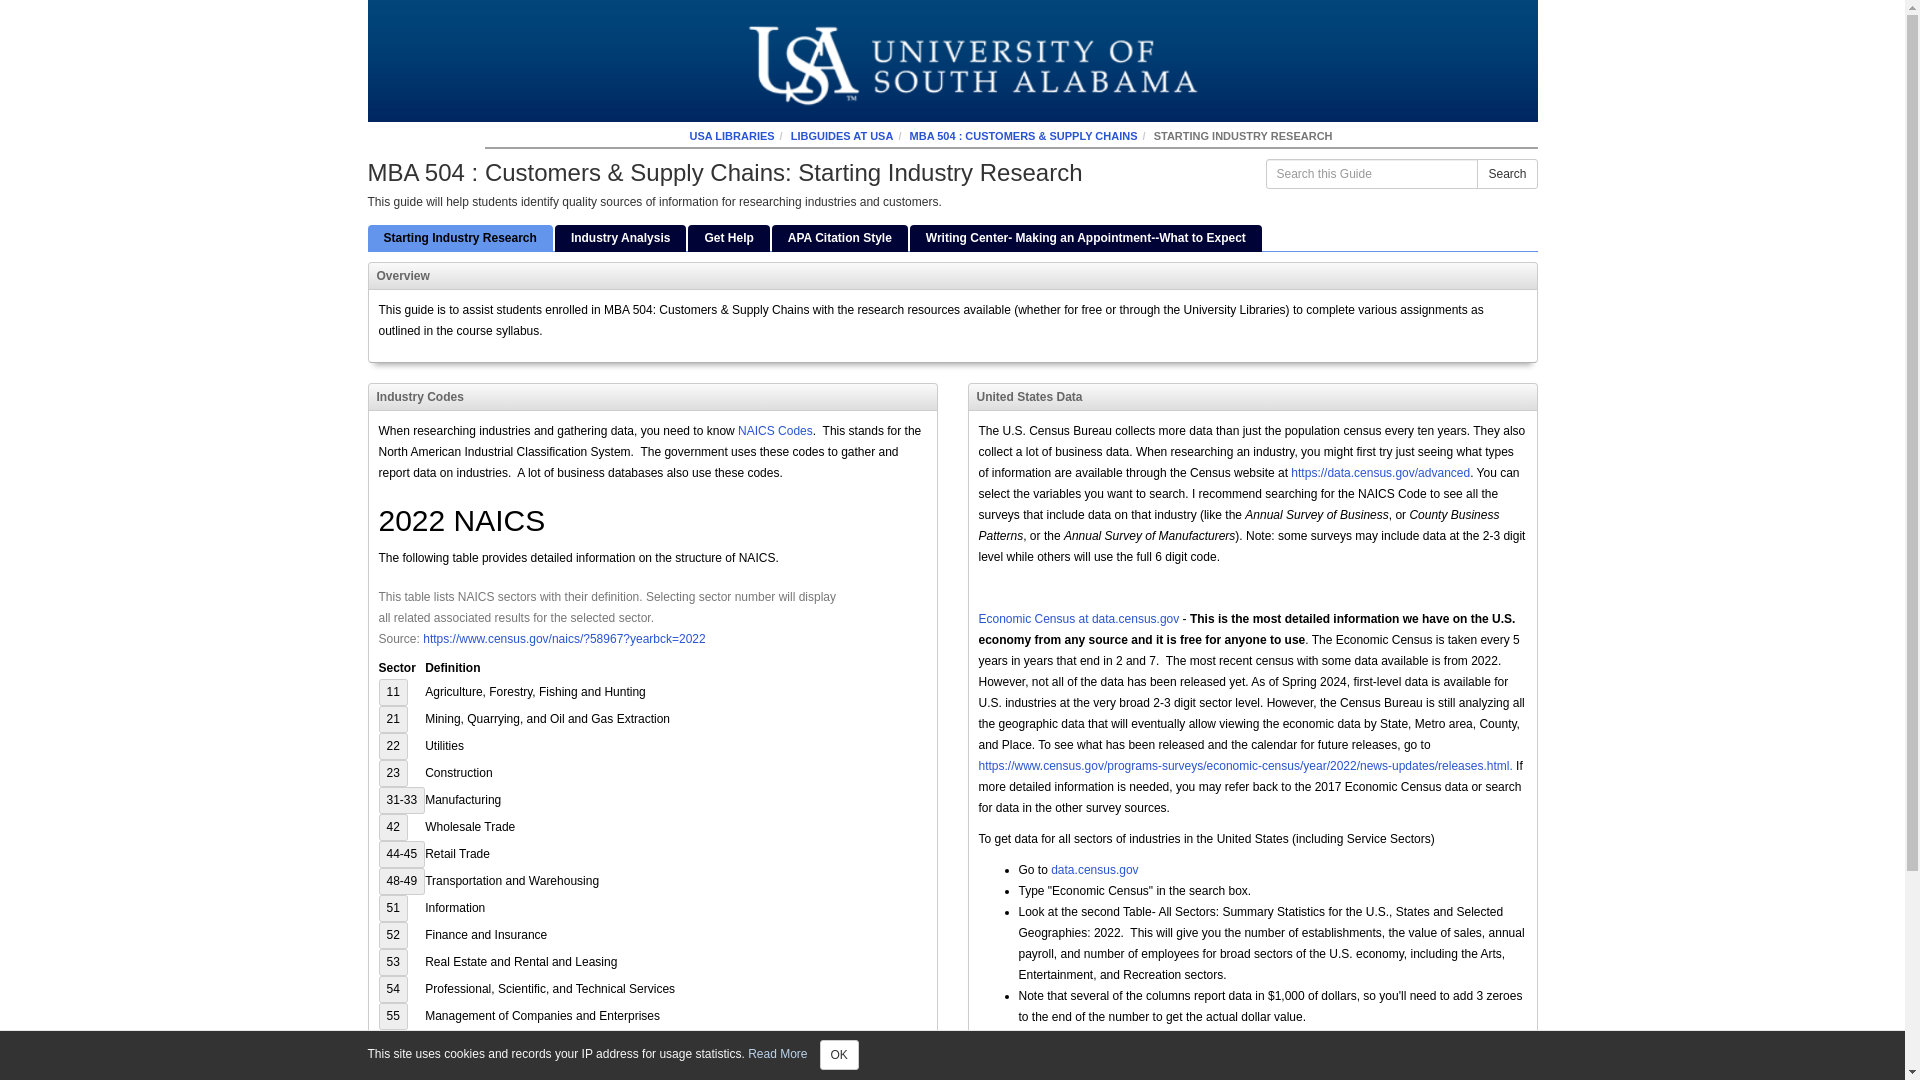  I want to click on NAICS Codes, so click(774, 431).